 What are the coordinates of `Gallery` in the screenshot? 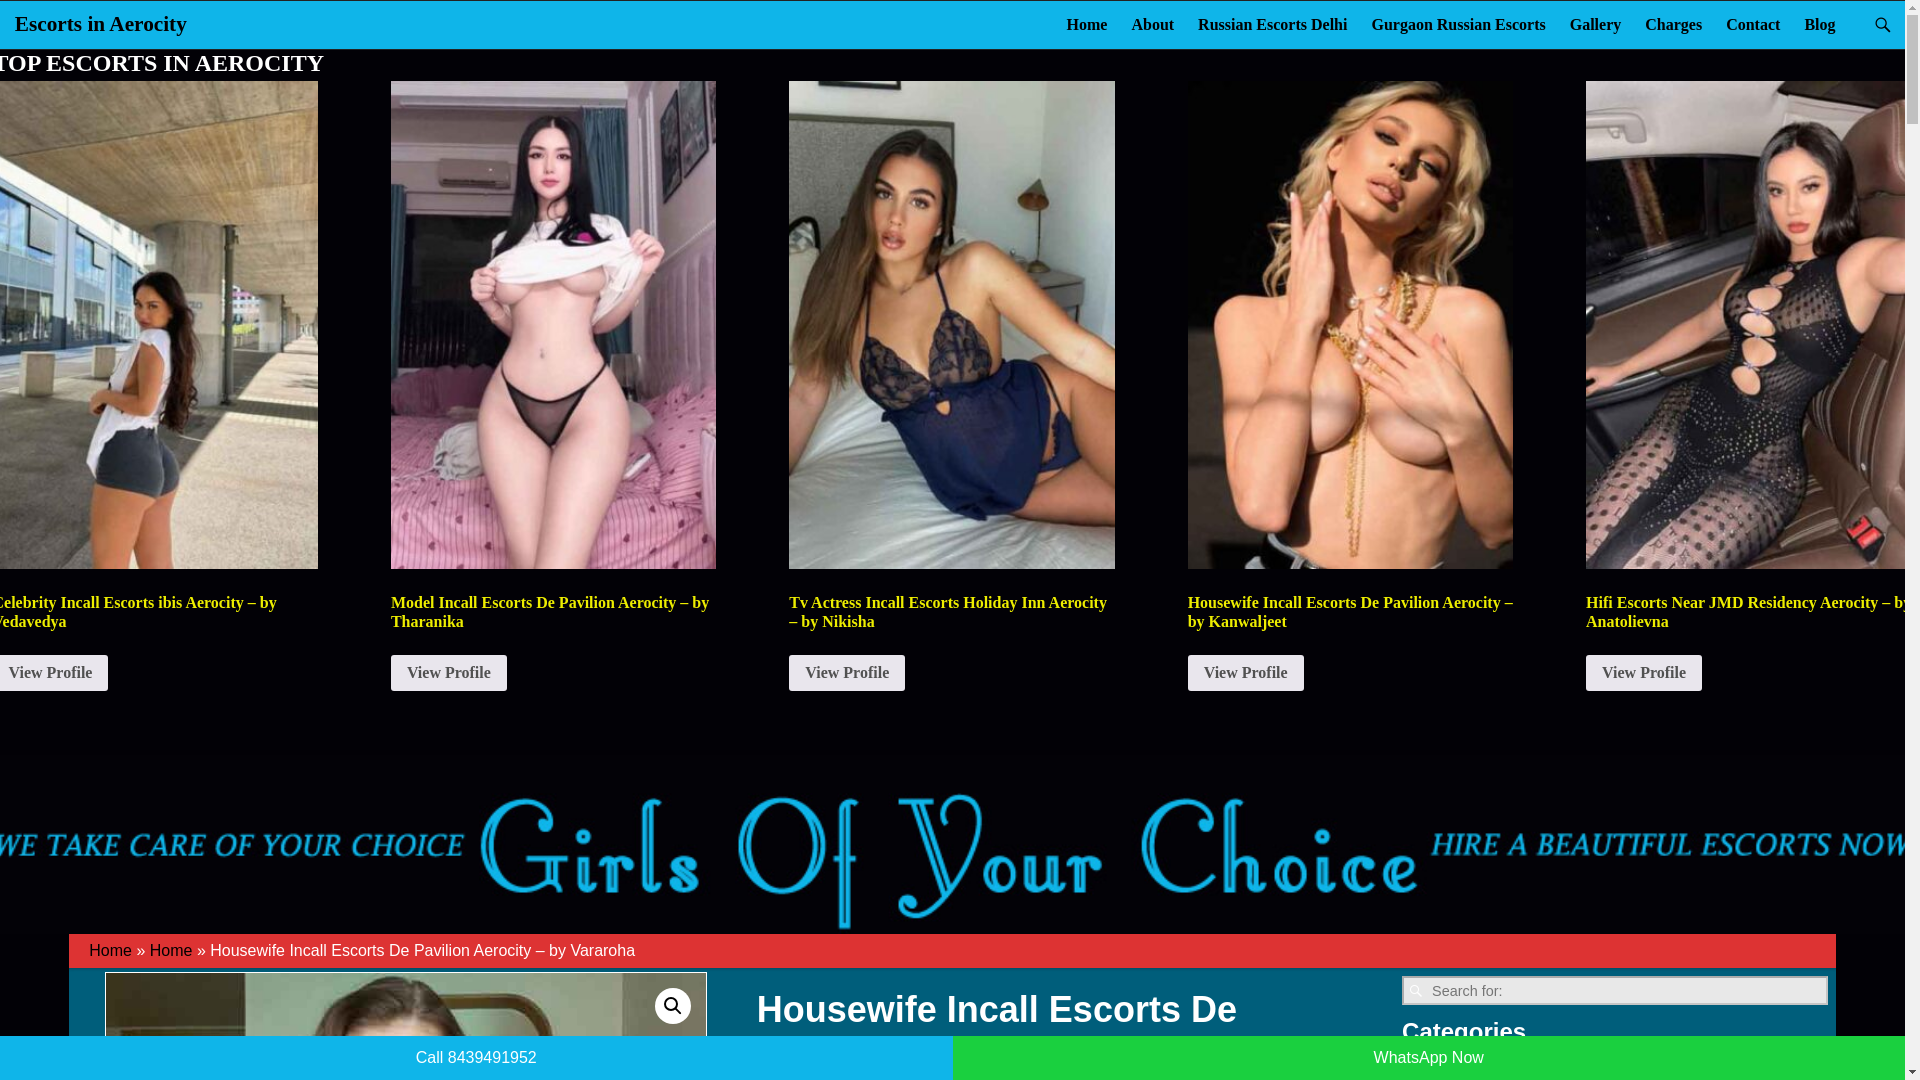 It's located at (1595, 24).